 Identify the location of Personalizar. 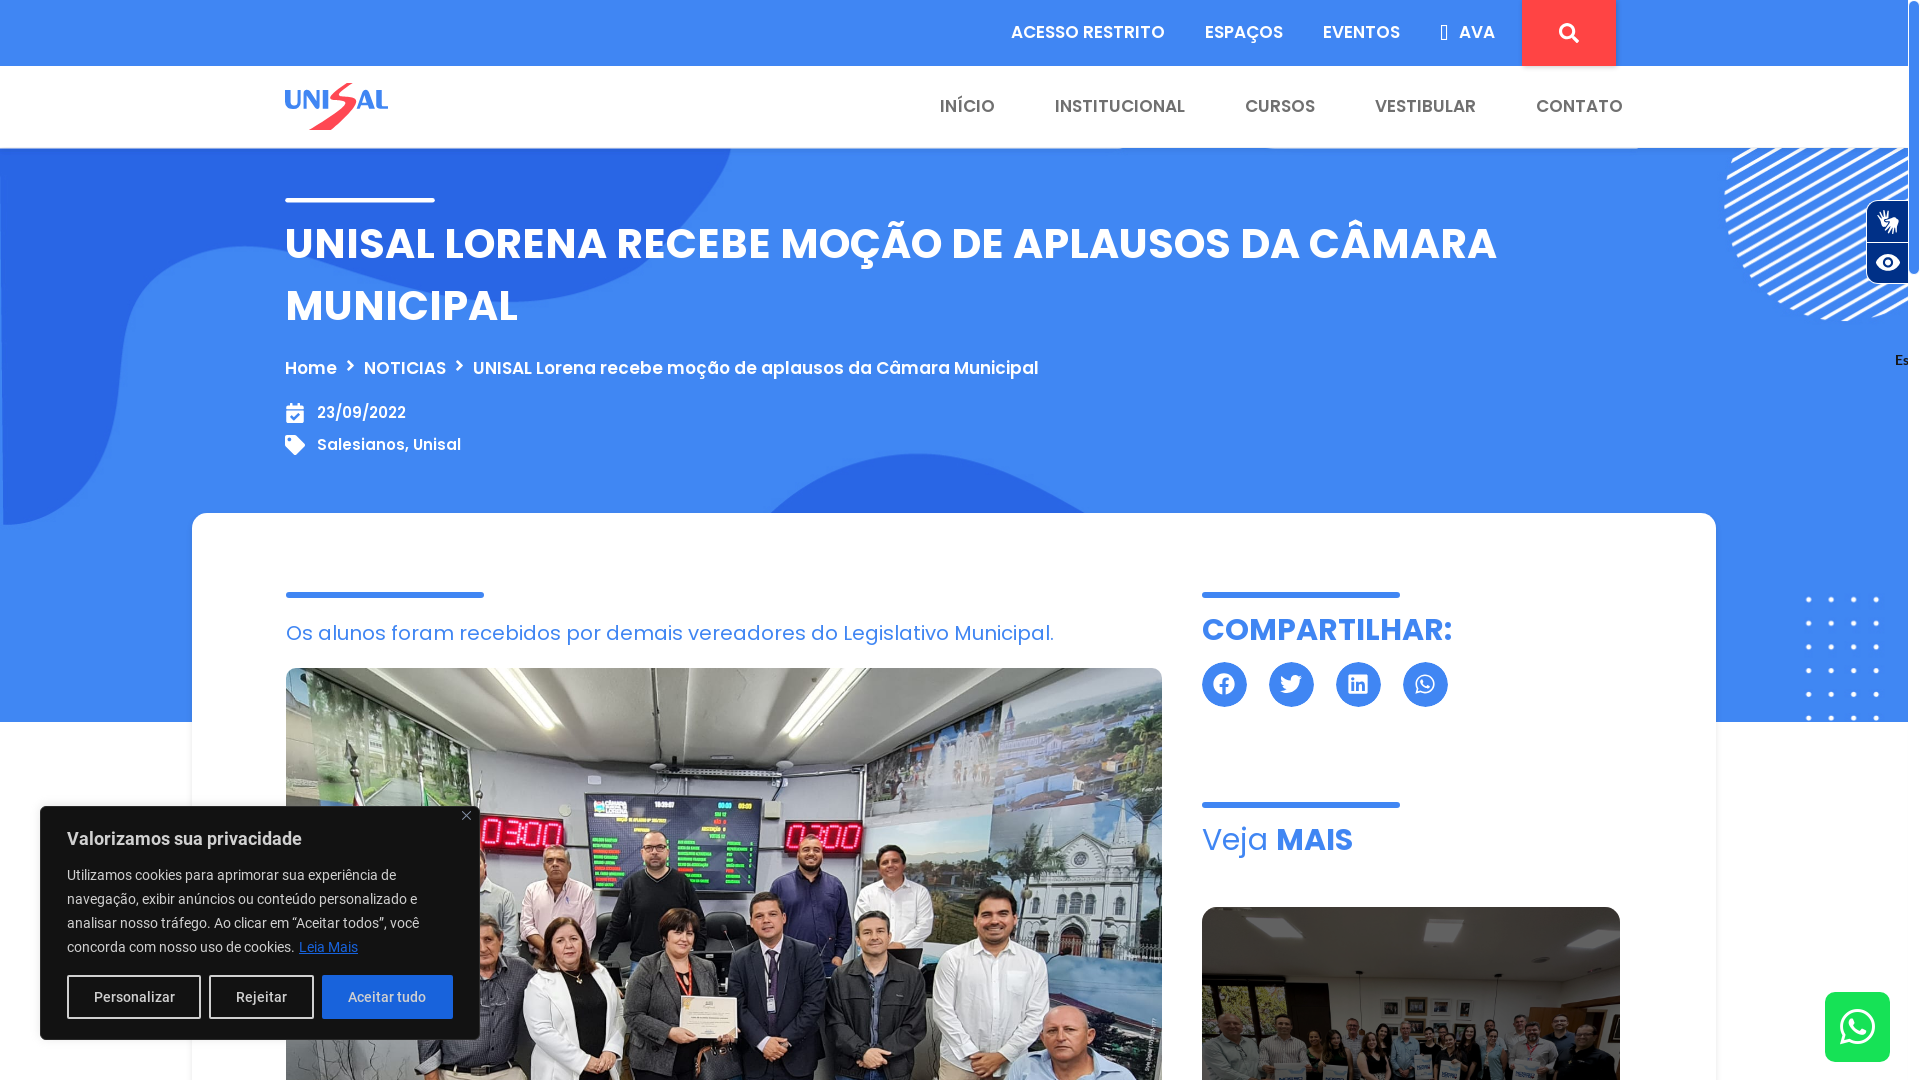
(134, 997).